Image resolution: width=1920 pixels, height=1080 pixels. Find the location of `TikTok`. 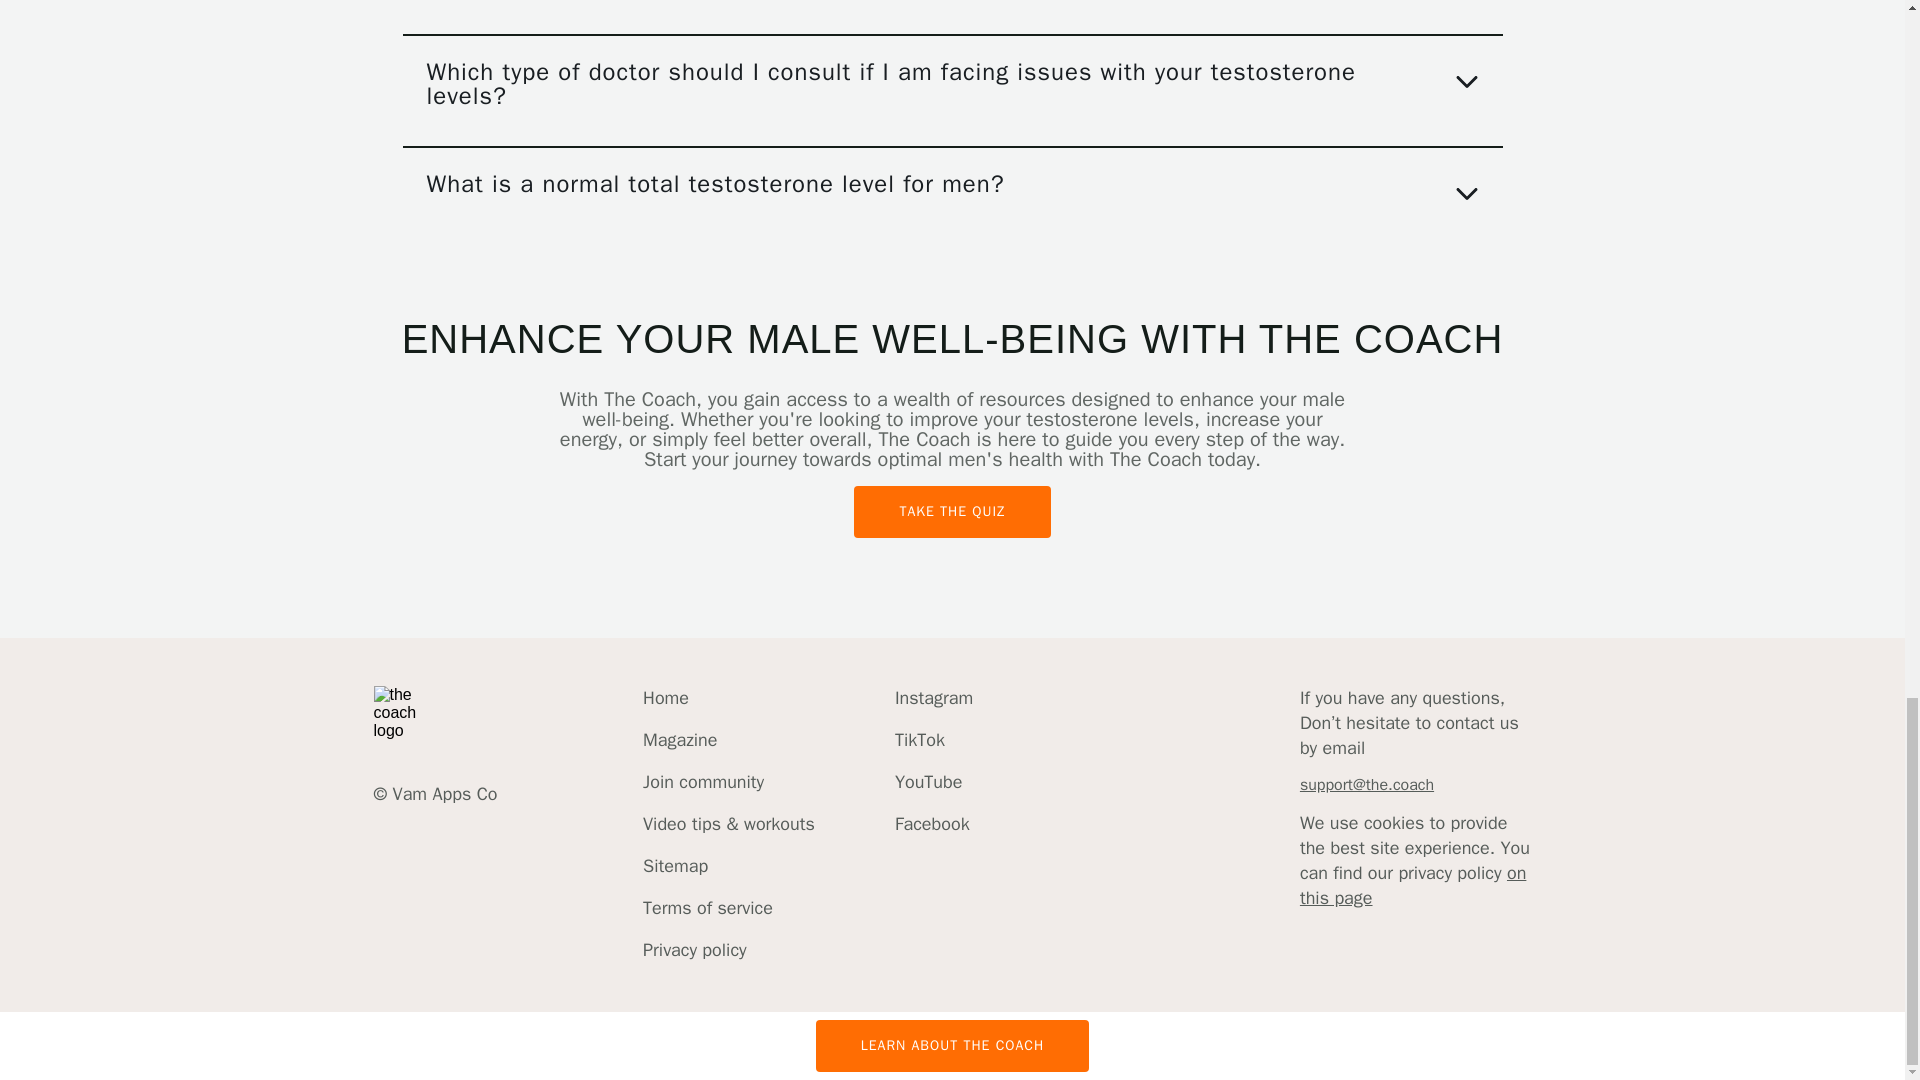

TikTok is located at coordinates (934, 740).